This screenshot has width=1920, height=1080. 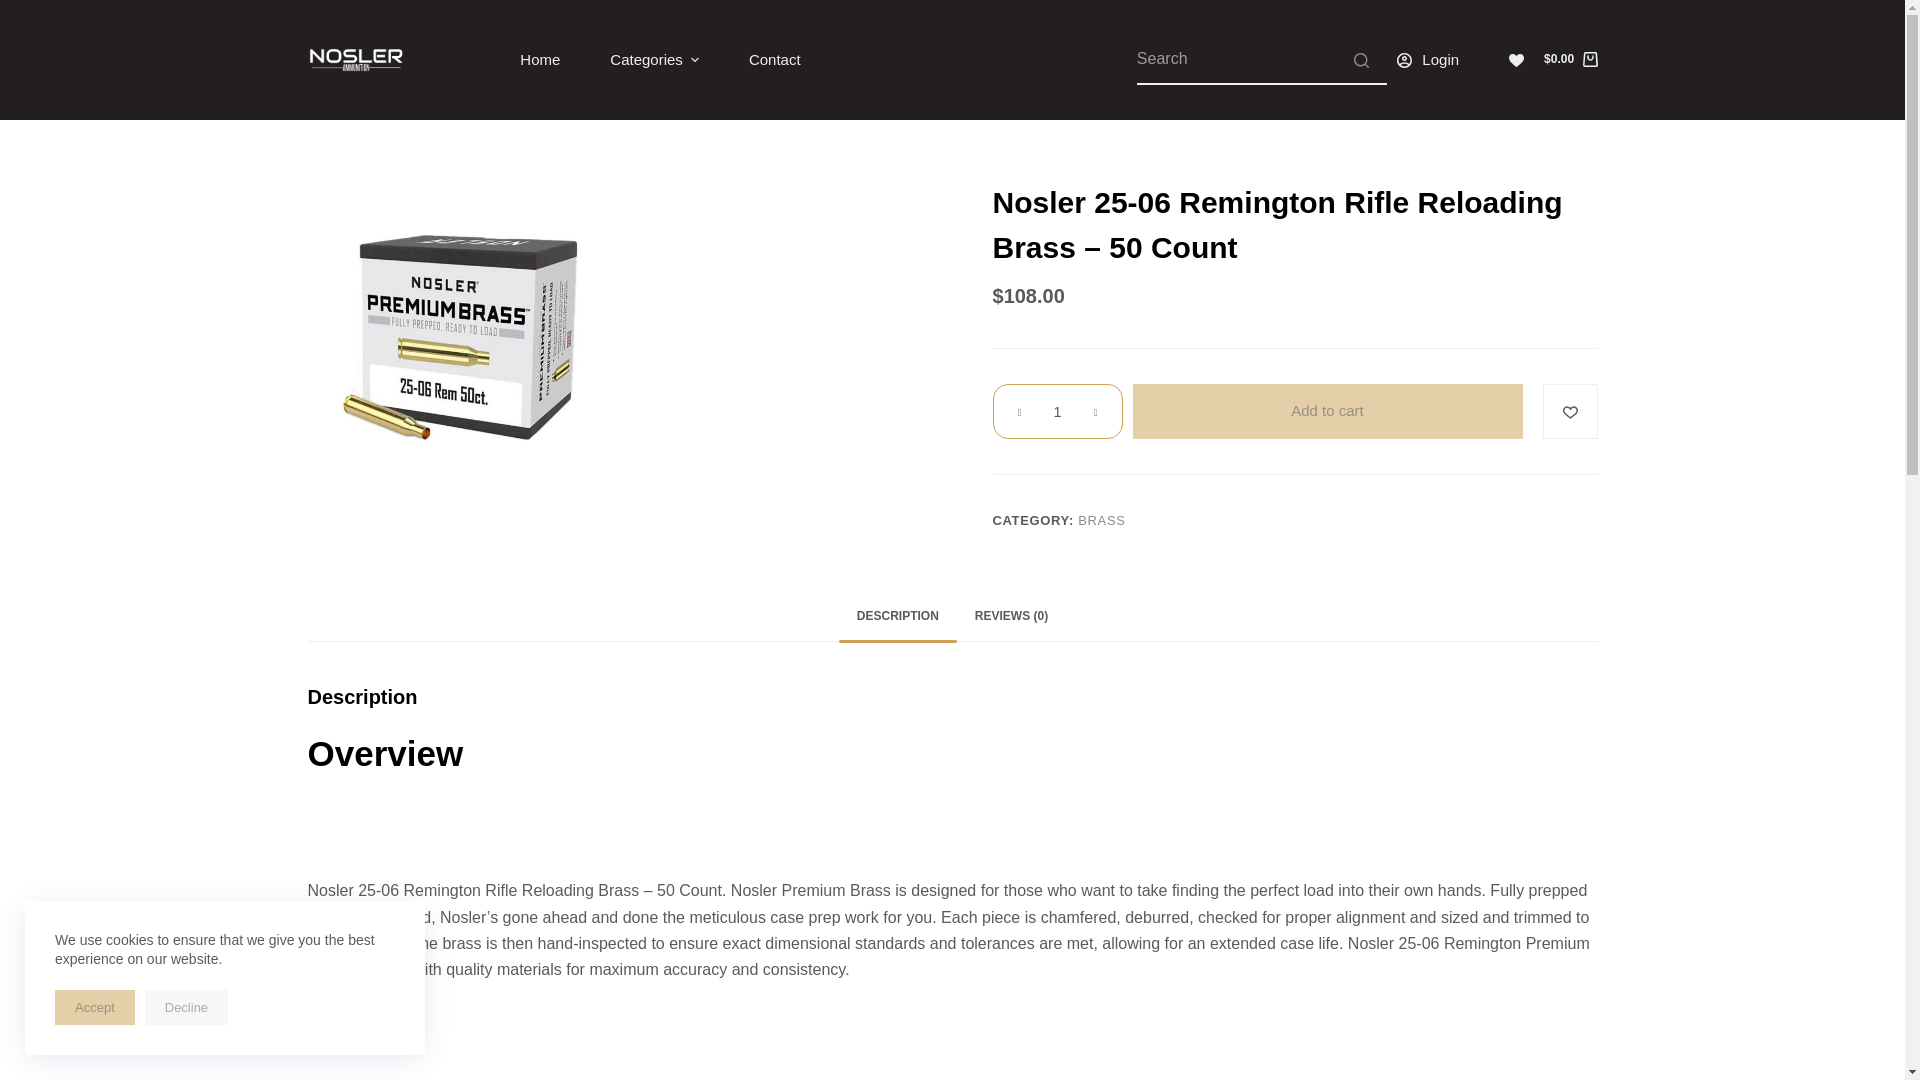 What do you see at coordinates (1540, 45) in the screenshot?
I see `52` at bounding box center [1540, 45].